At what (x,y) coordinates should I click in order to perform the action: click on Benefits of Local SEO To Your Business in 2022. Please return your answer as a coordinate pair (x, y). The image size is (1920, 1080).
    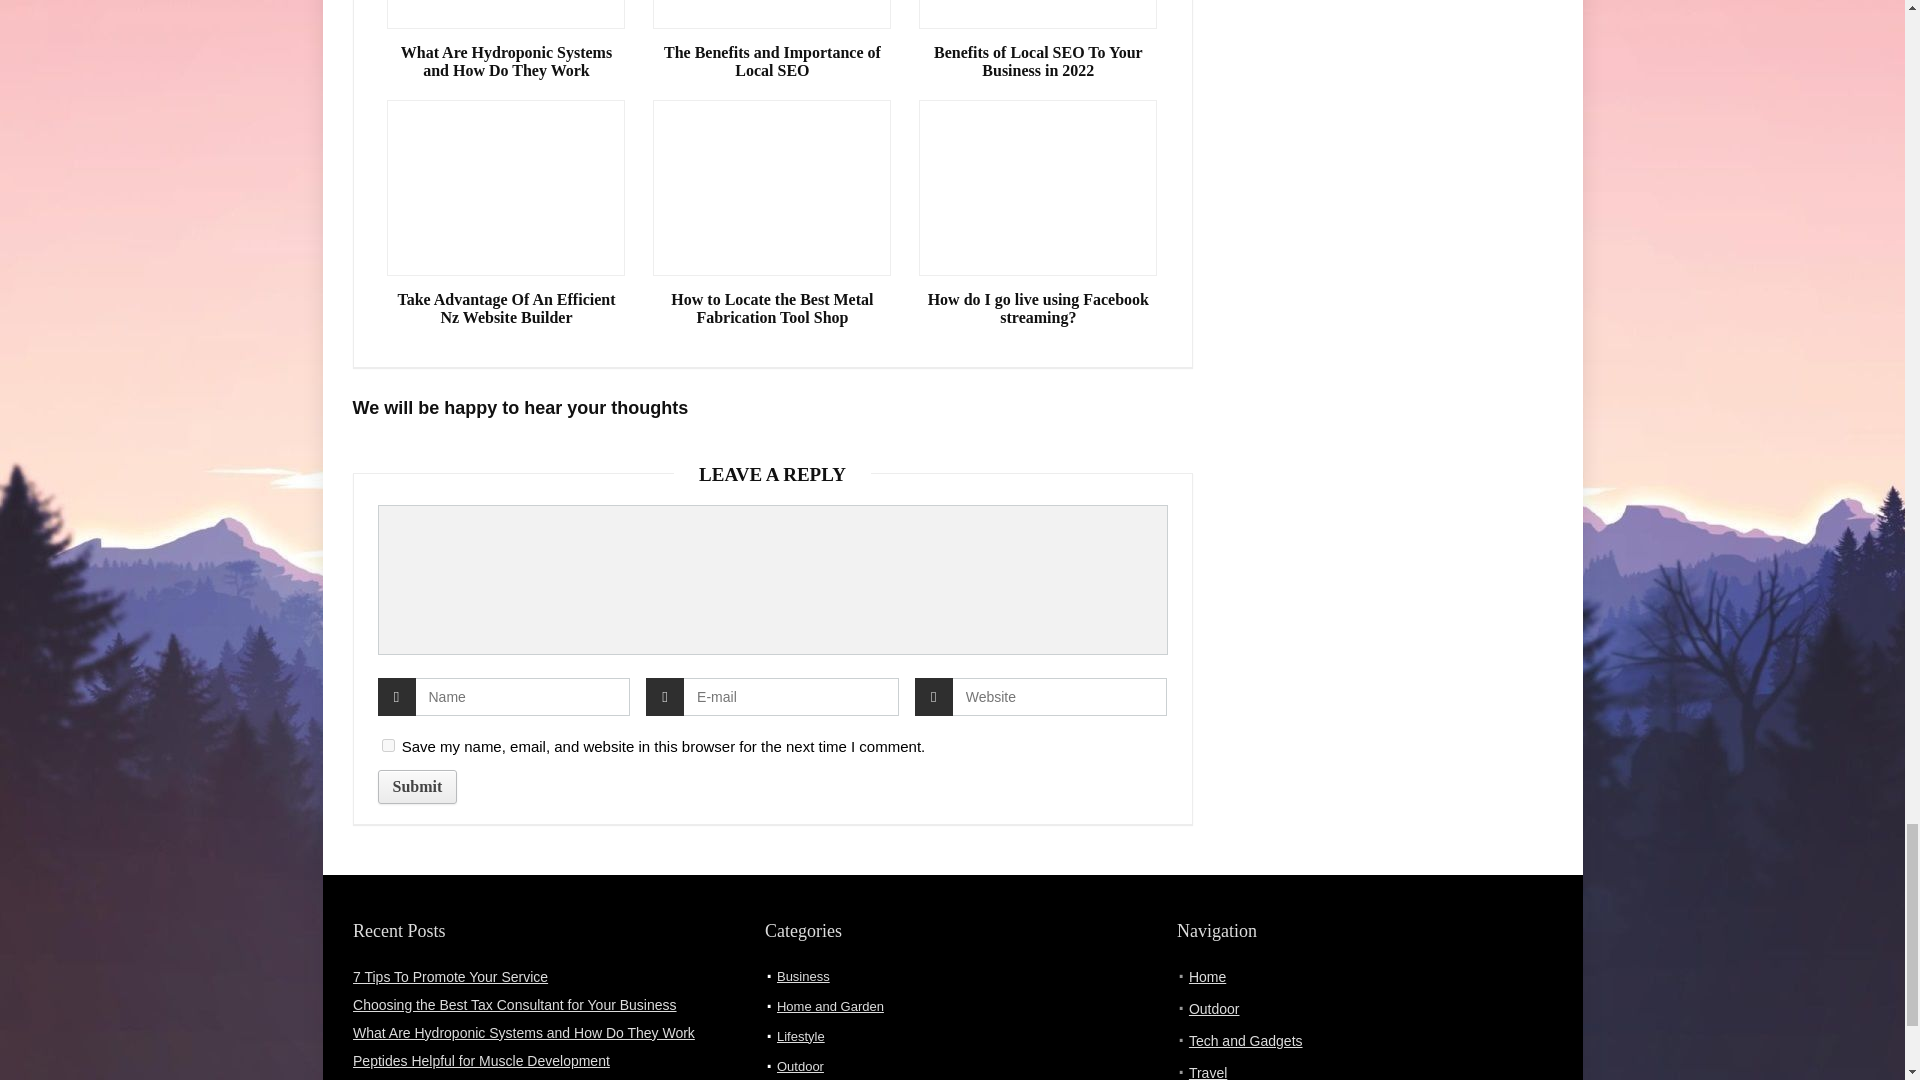
    Looking at the image, I should click on (1038, 62).